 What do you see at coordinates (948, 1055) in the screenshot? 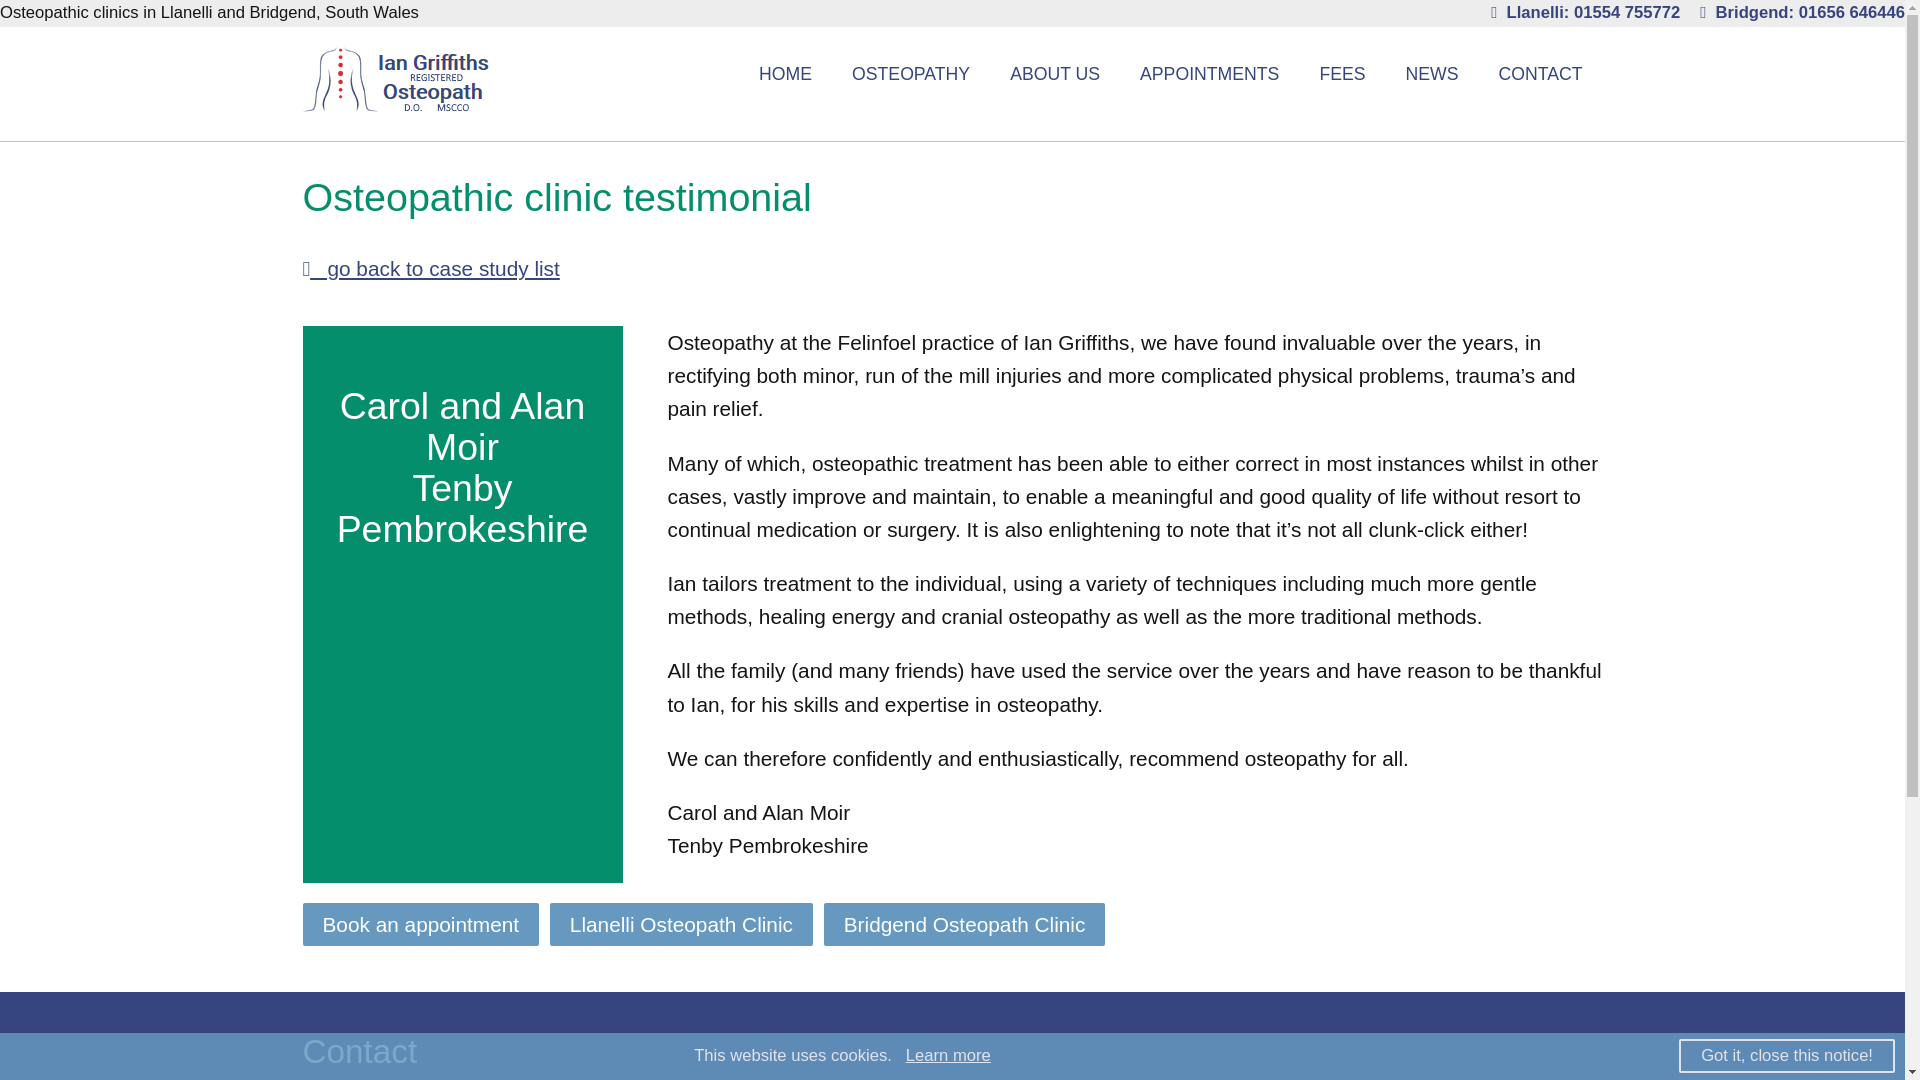
I see `Learn more` at bounding box center [948, 1055].